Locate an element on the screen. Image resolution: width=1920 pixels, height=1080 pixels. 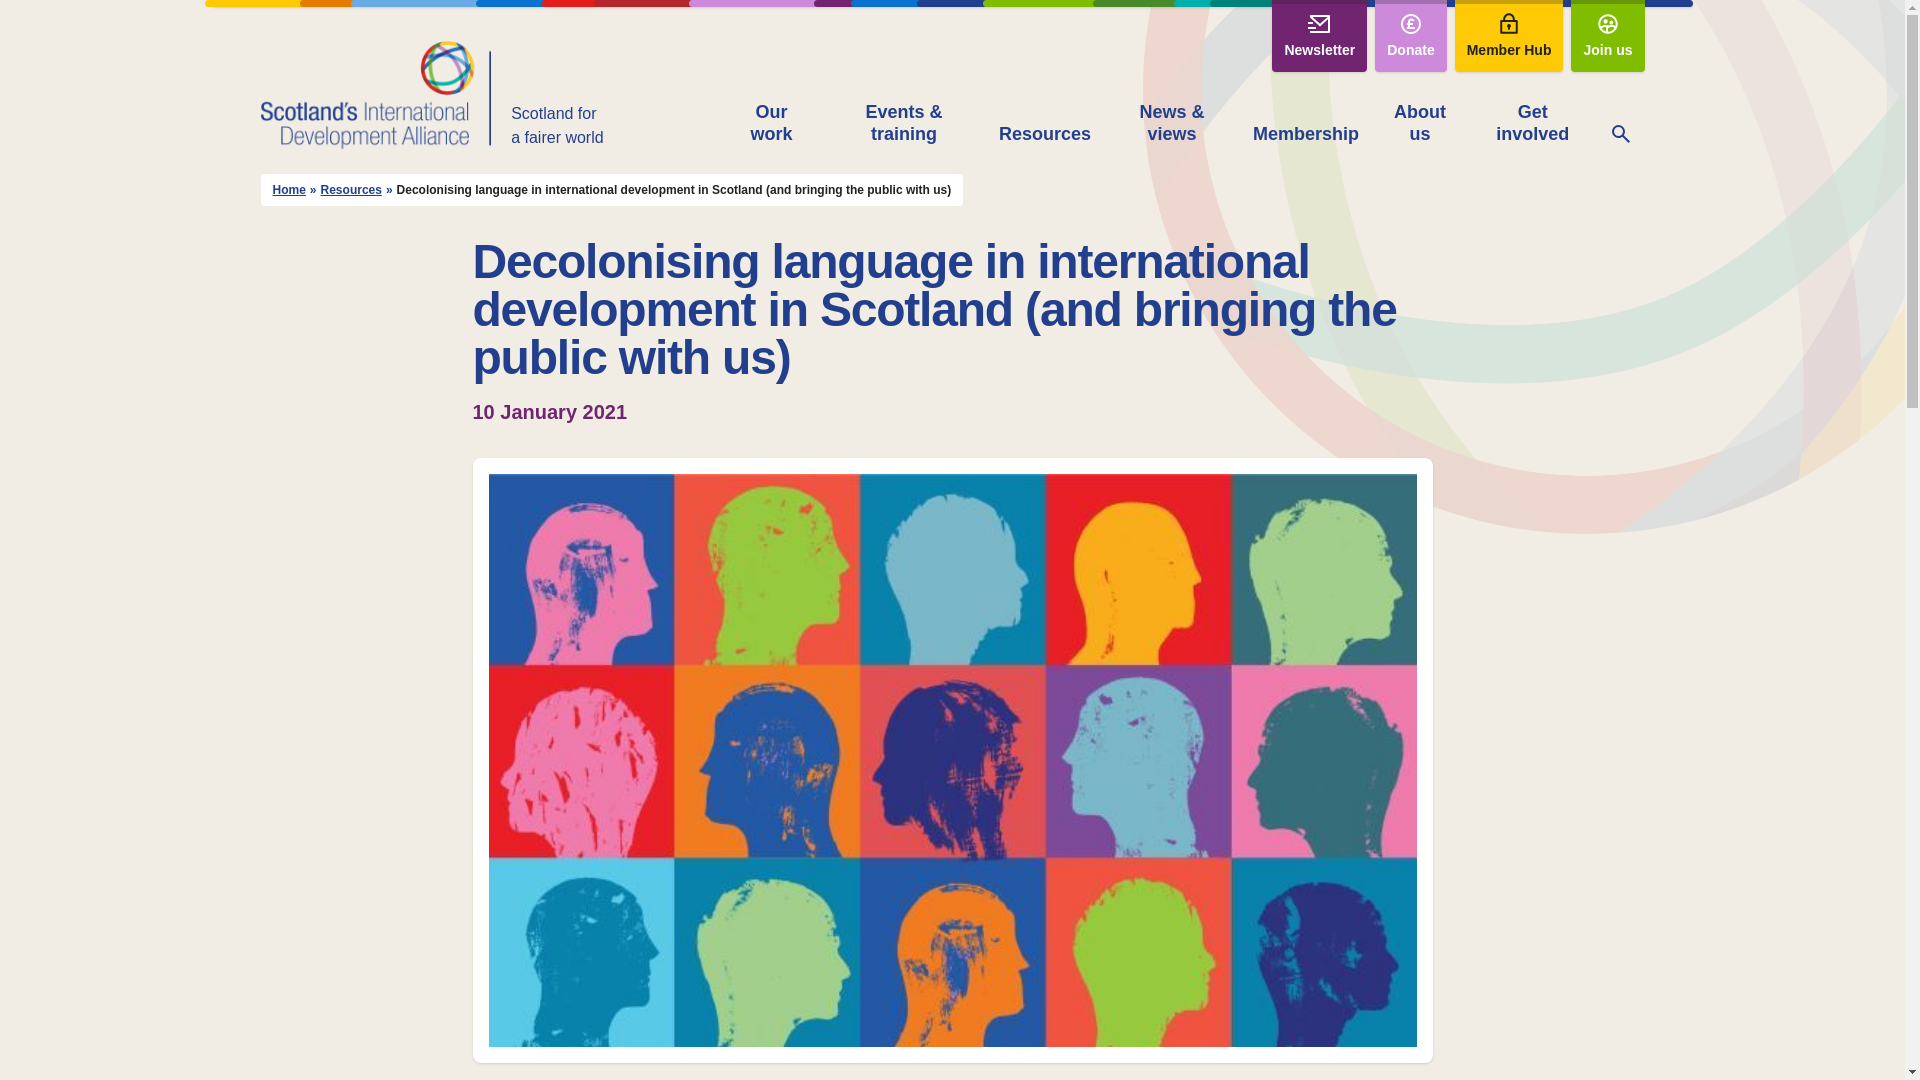
Our work is located at coordinates (771, 124).